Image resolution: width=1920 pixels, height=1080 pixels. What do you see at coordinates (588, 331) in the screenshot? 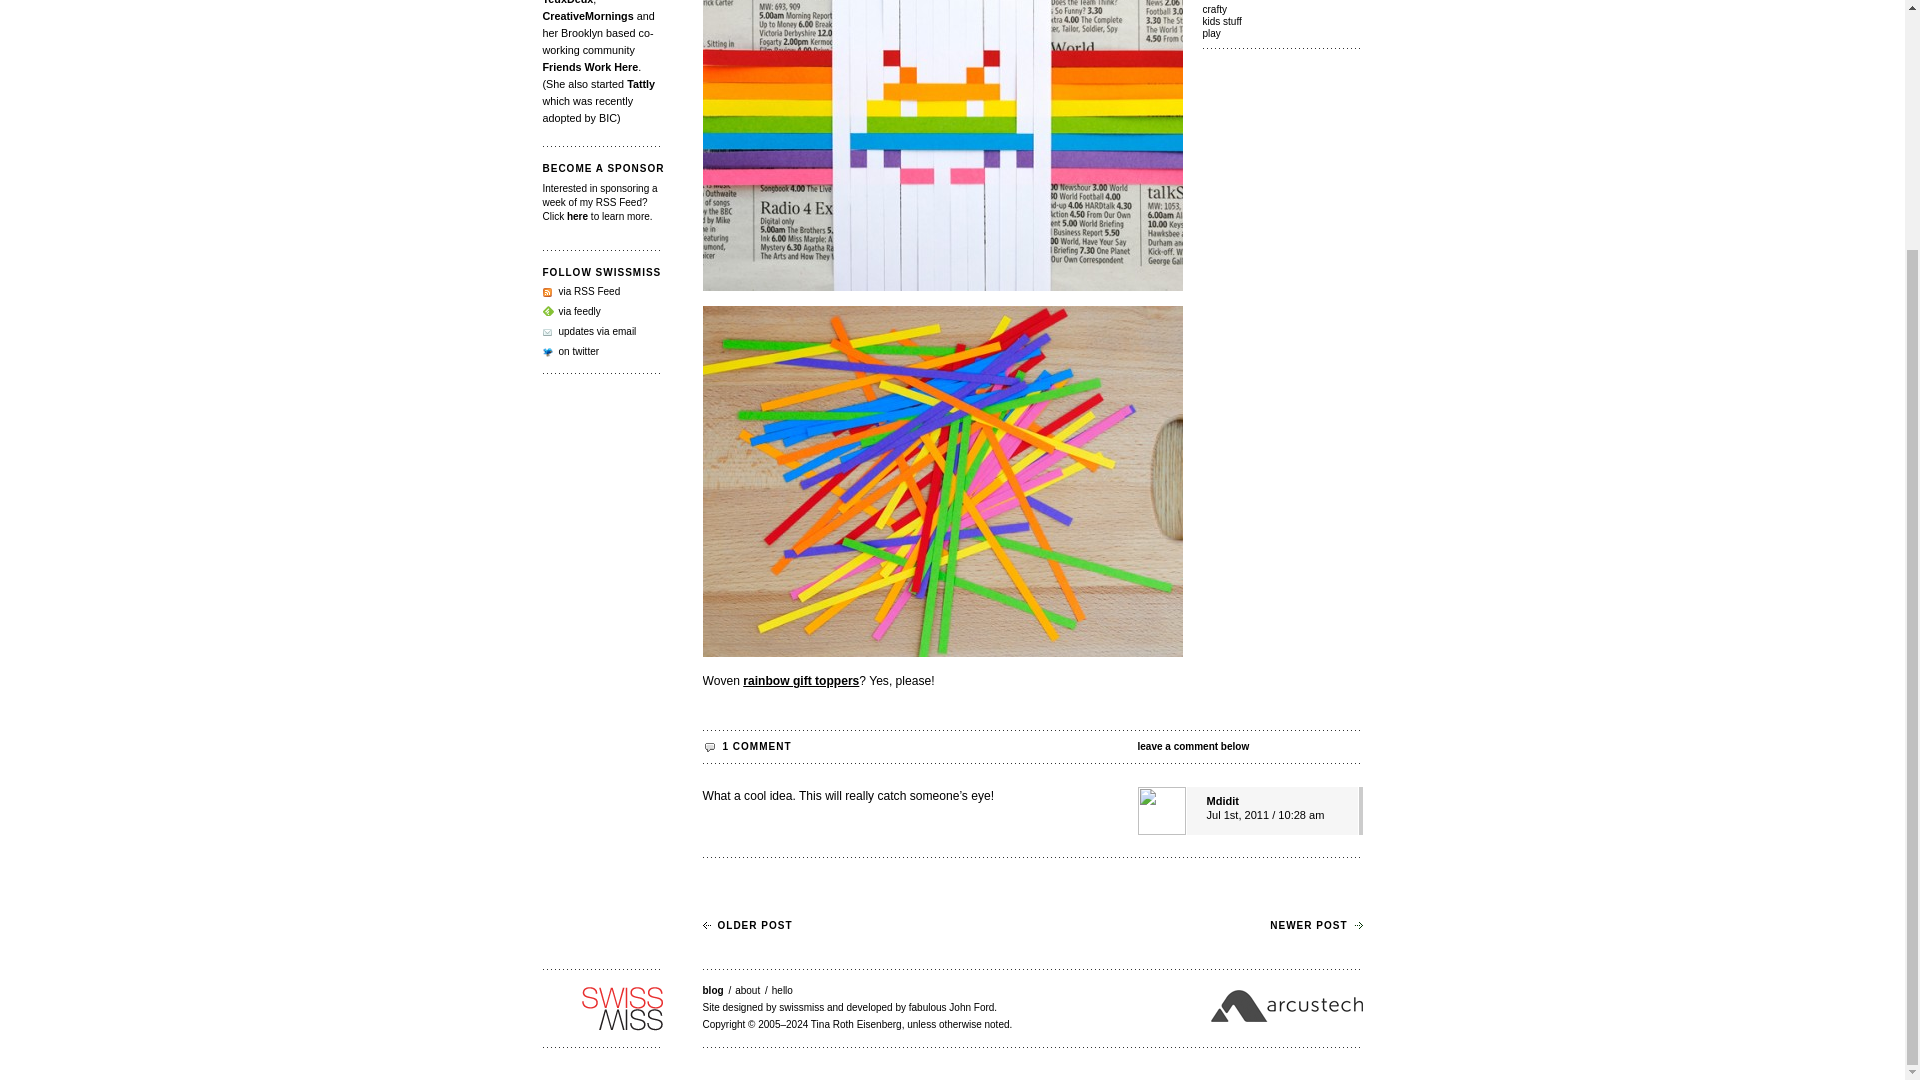
I see `updates via email` at bounding box center [588, 331].